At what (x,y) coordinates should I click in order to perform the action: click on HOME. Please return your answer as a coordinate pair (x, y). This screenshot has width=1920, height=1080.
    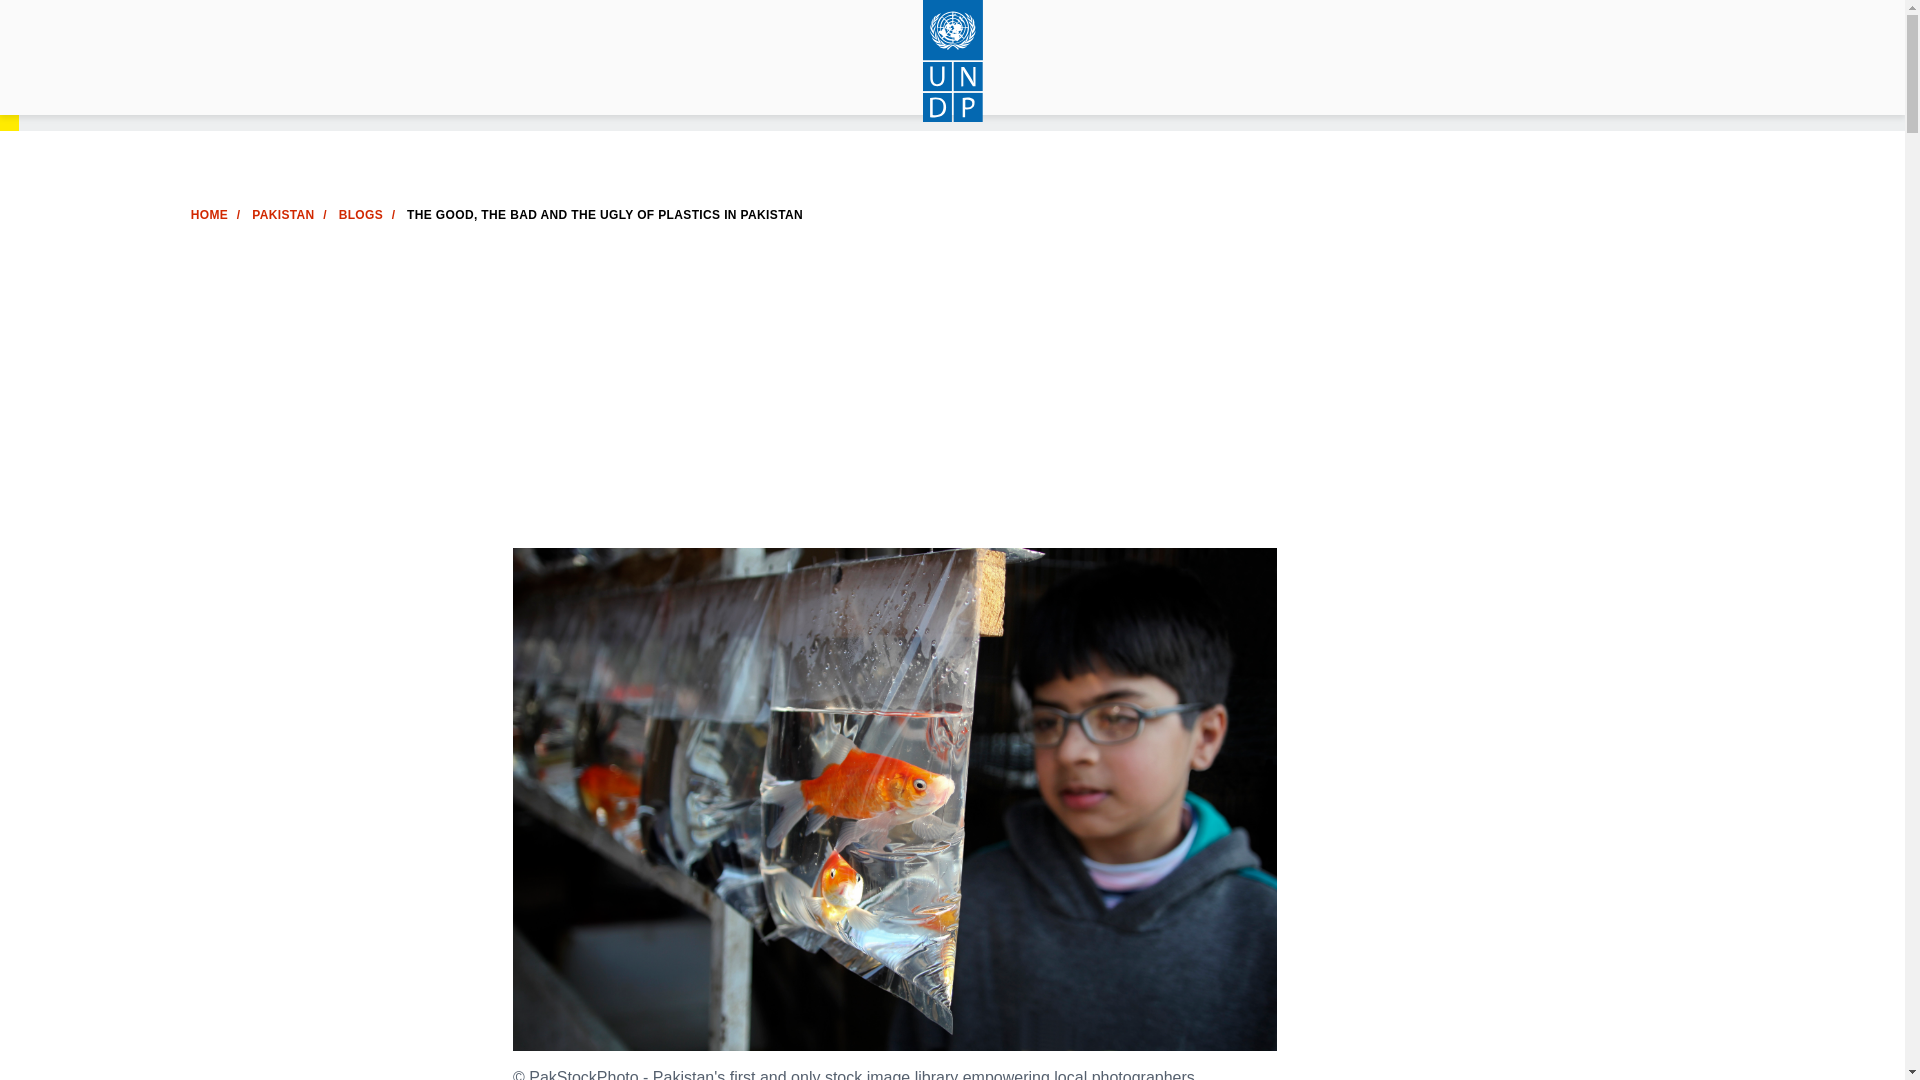
    Looking at the image, I should click on (209, 215).